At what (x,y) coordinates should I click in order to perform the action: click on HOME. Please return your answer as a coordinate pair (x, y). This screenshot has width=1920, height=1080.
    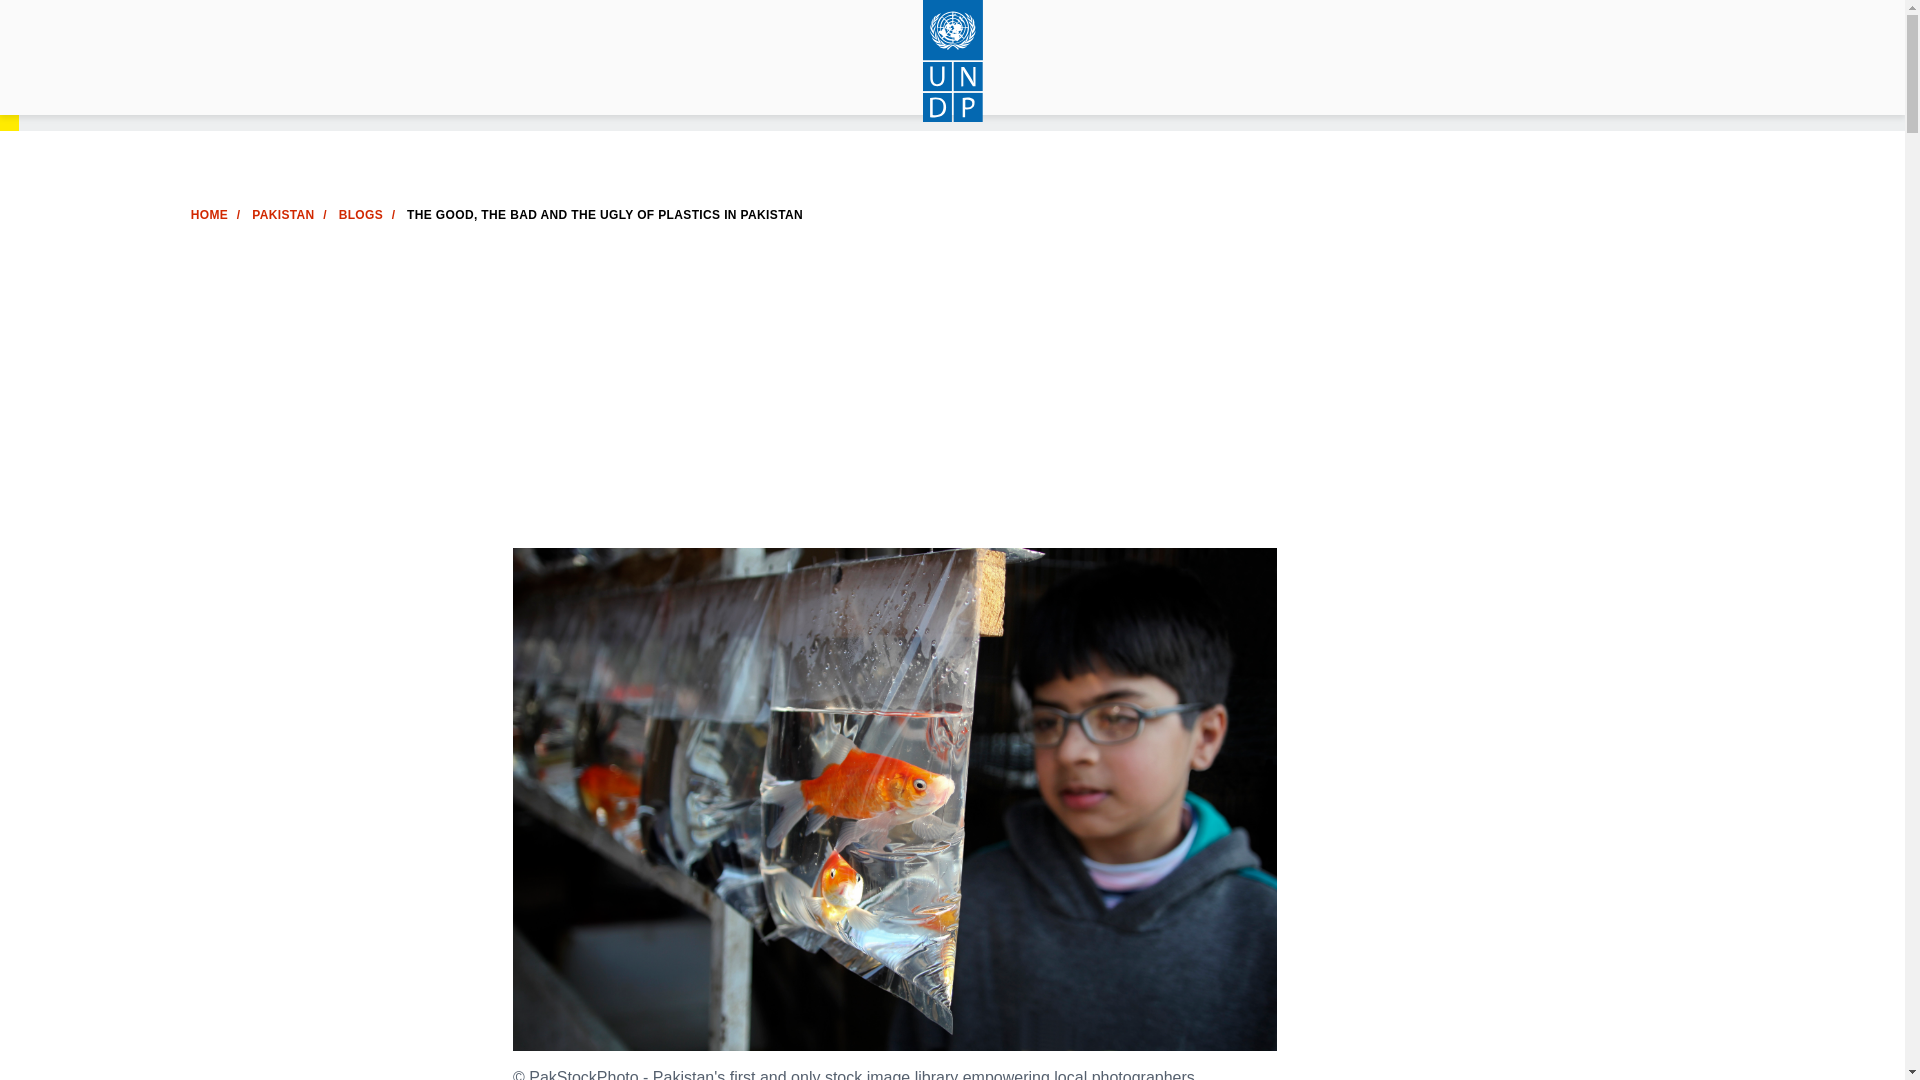
    Looking at the image, I should click on (209, 215).